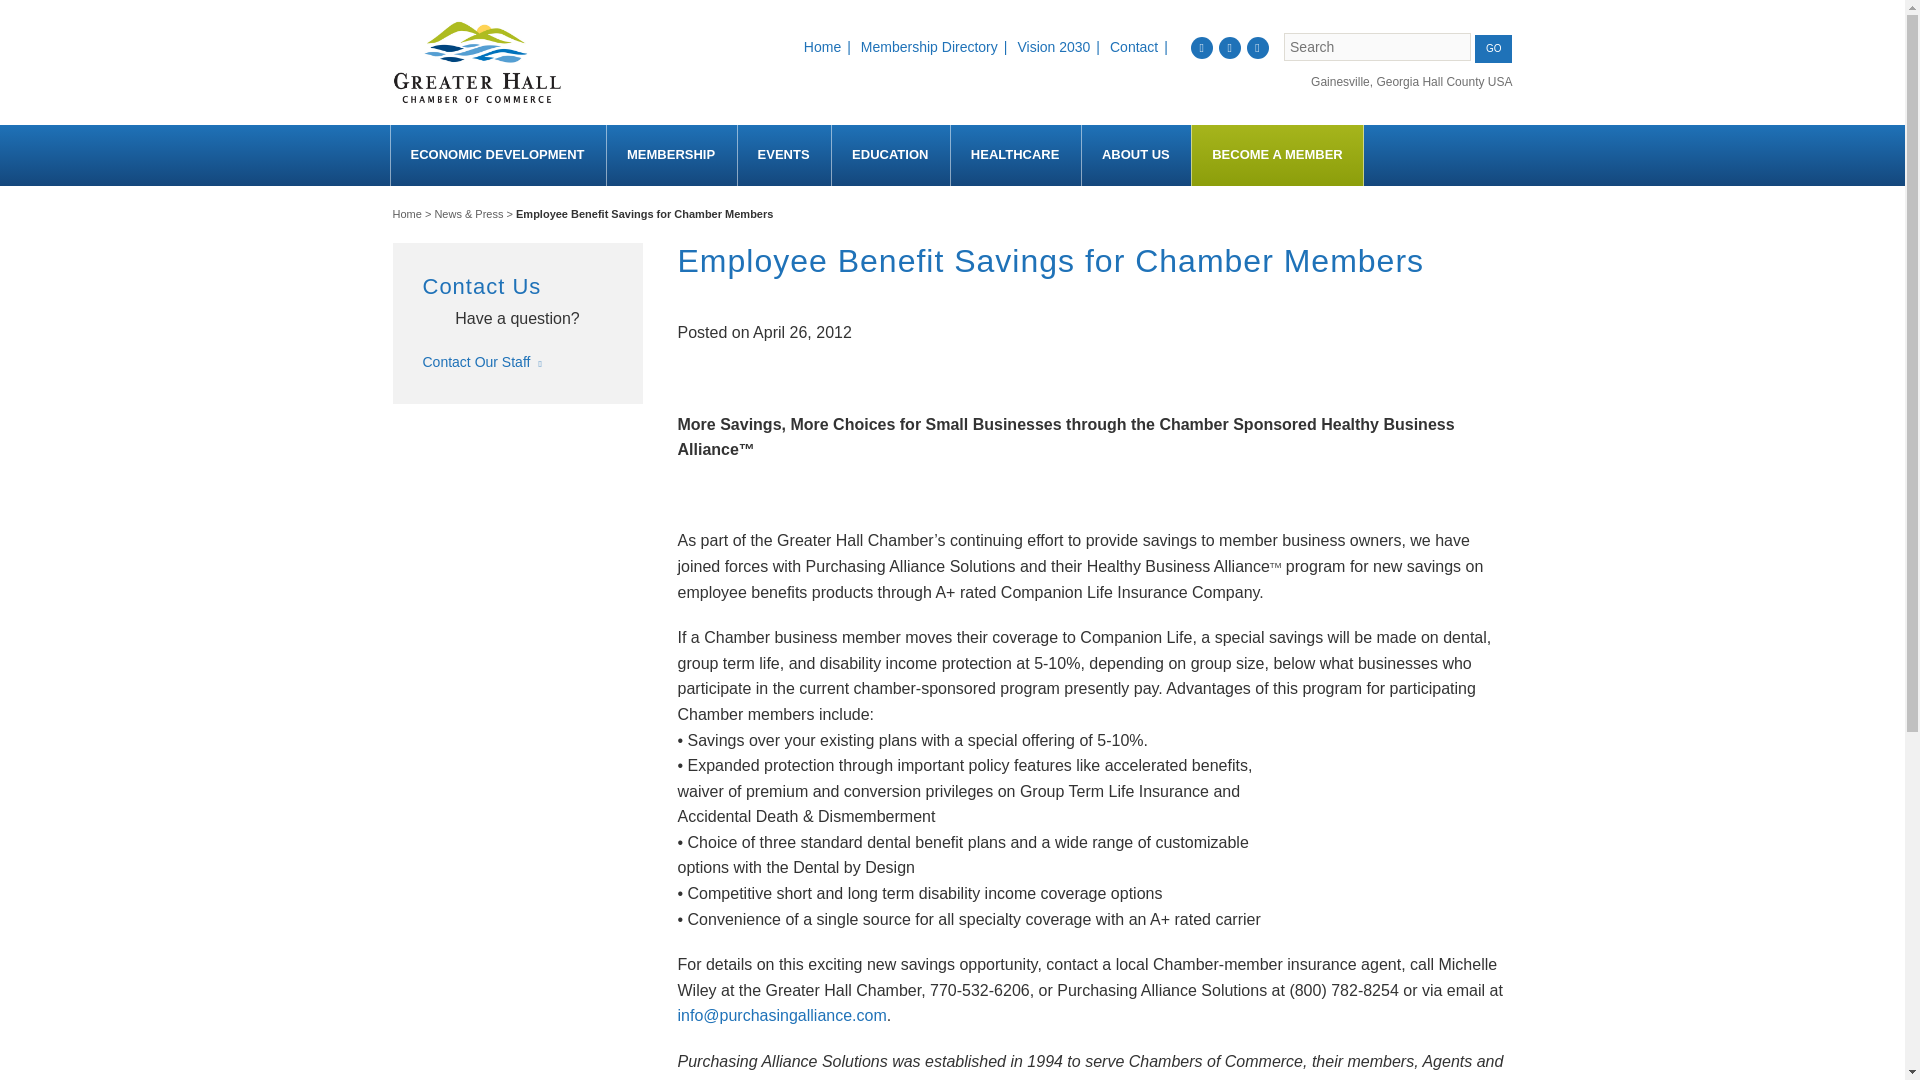 This screenshot has width=1920, height=1080. Describe the element at coordinates (936, 46) in the screenshot. I see `Membership Directory` at that location.